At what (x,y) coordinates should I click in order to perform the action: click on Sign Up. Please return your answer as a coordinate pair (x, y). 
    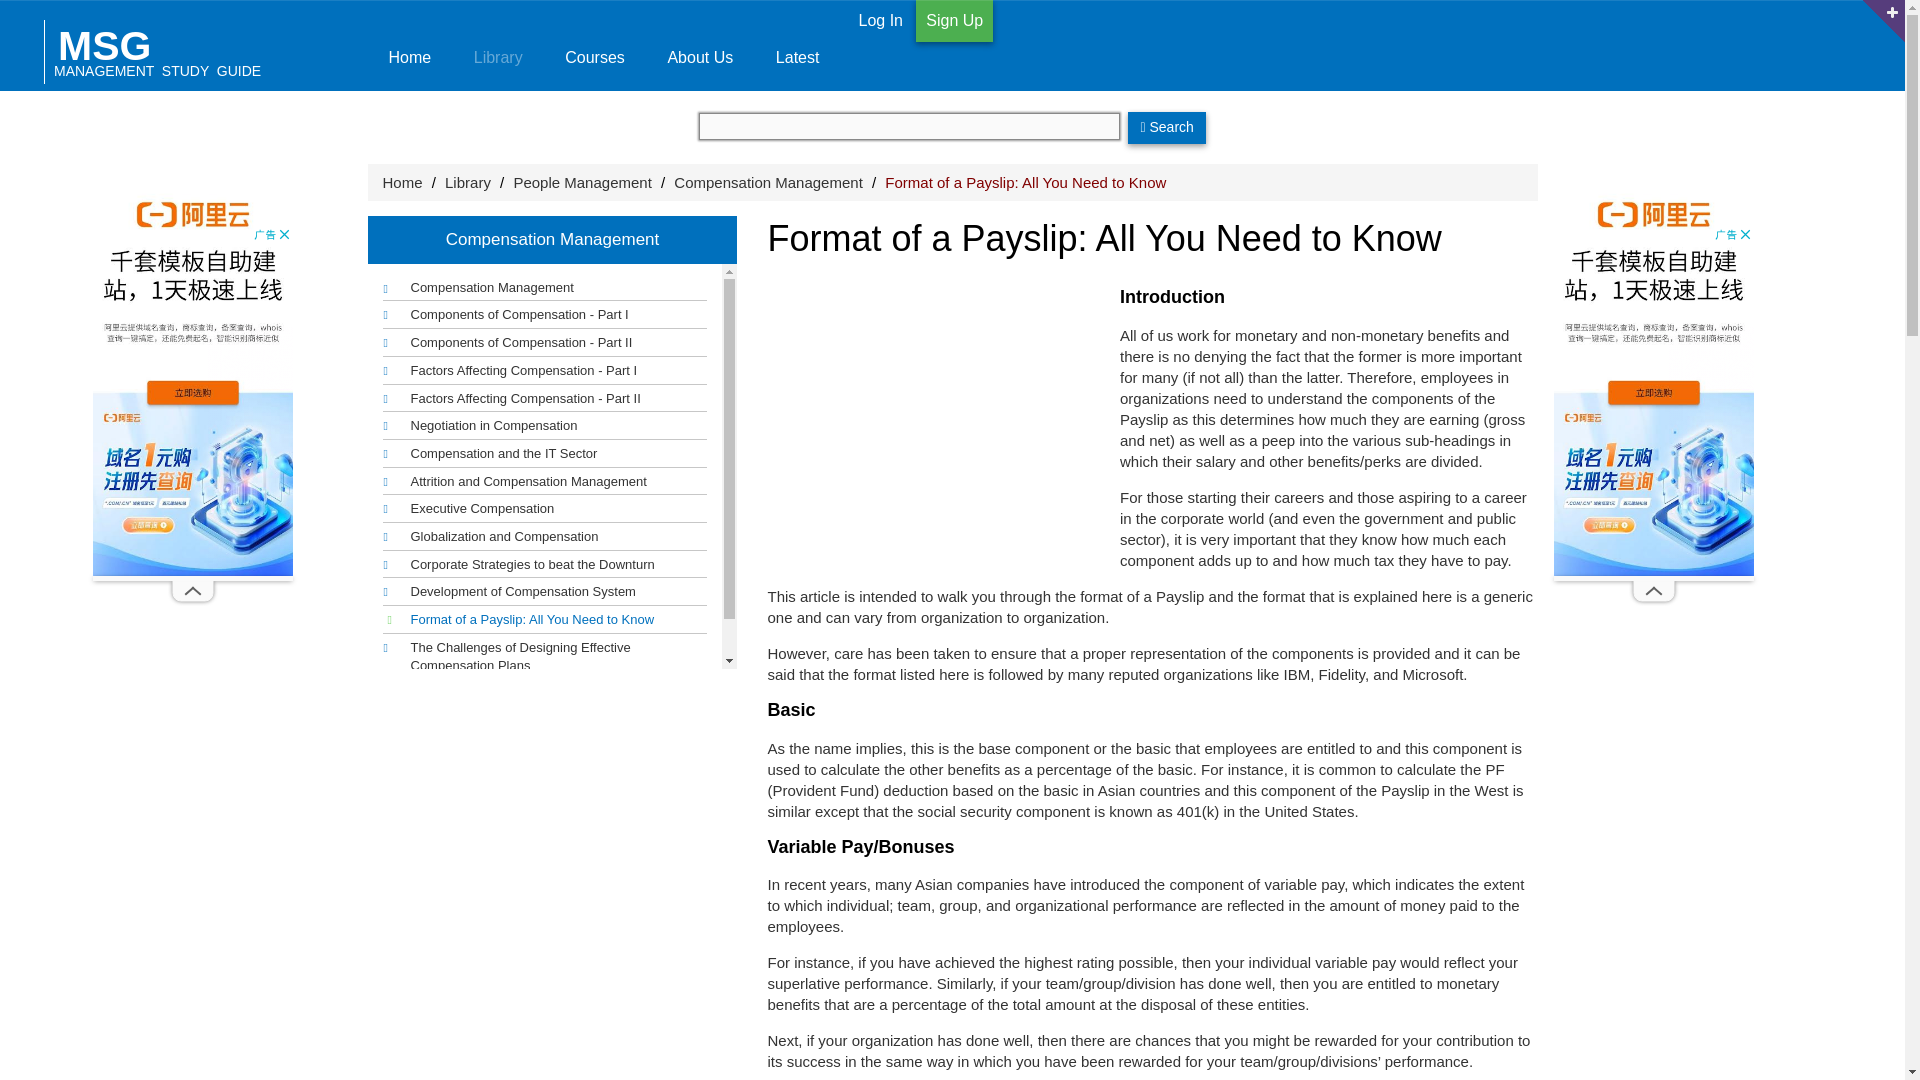
    Looking at the image, I should click on (954, 21).